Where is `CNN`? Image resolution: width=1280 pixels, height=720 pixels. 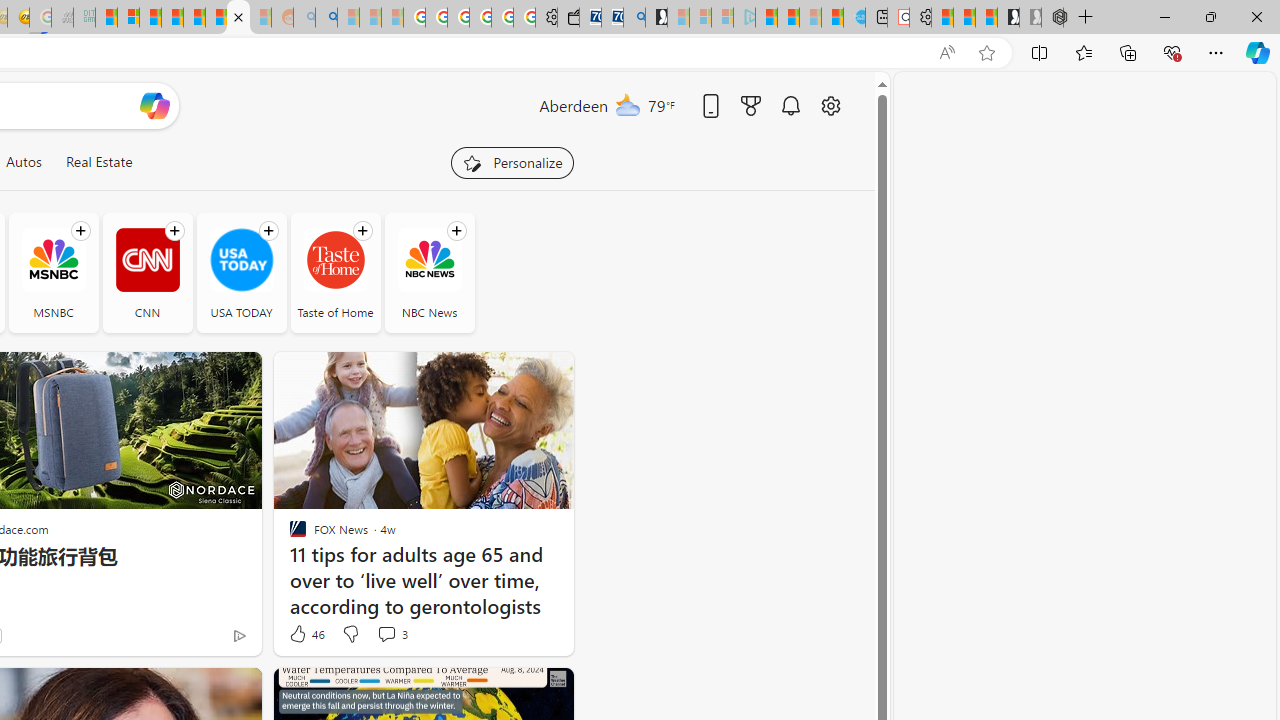
CNN is located at coordinates (148, 272).